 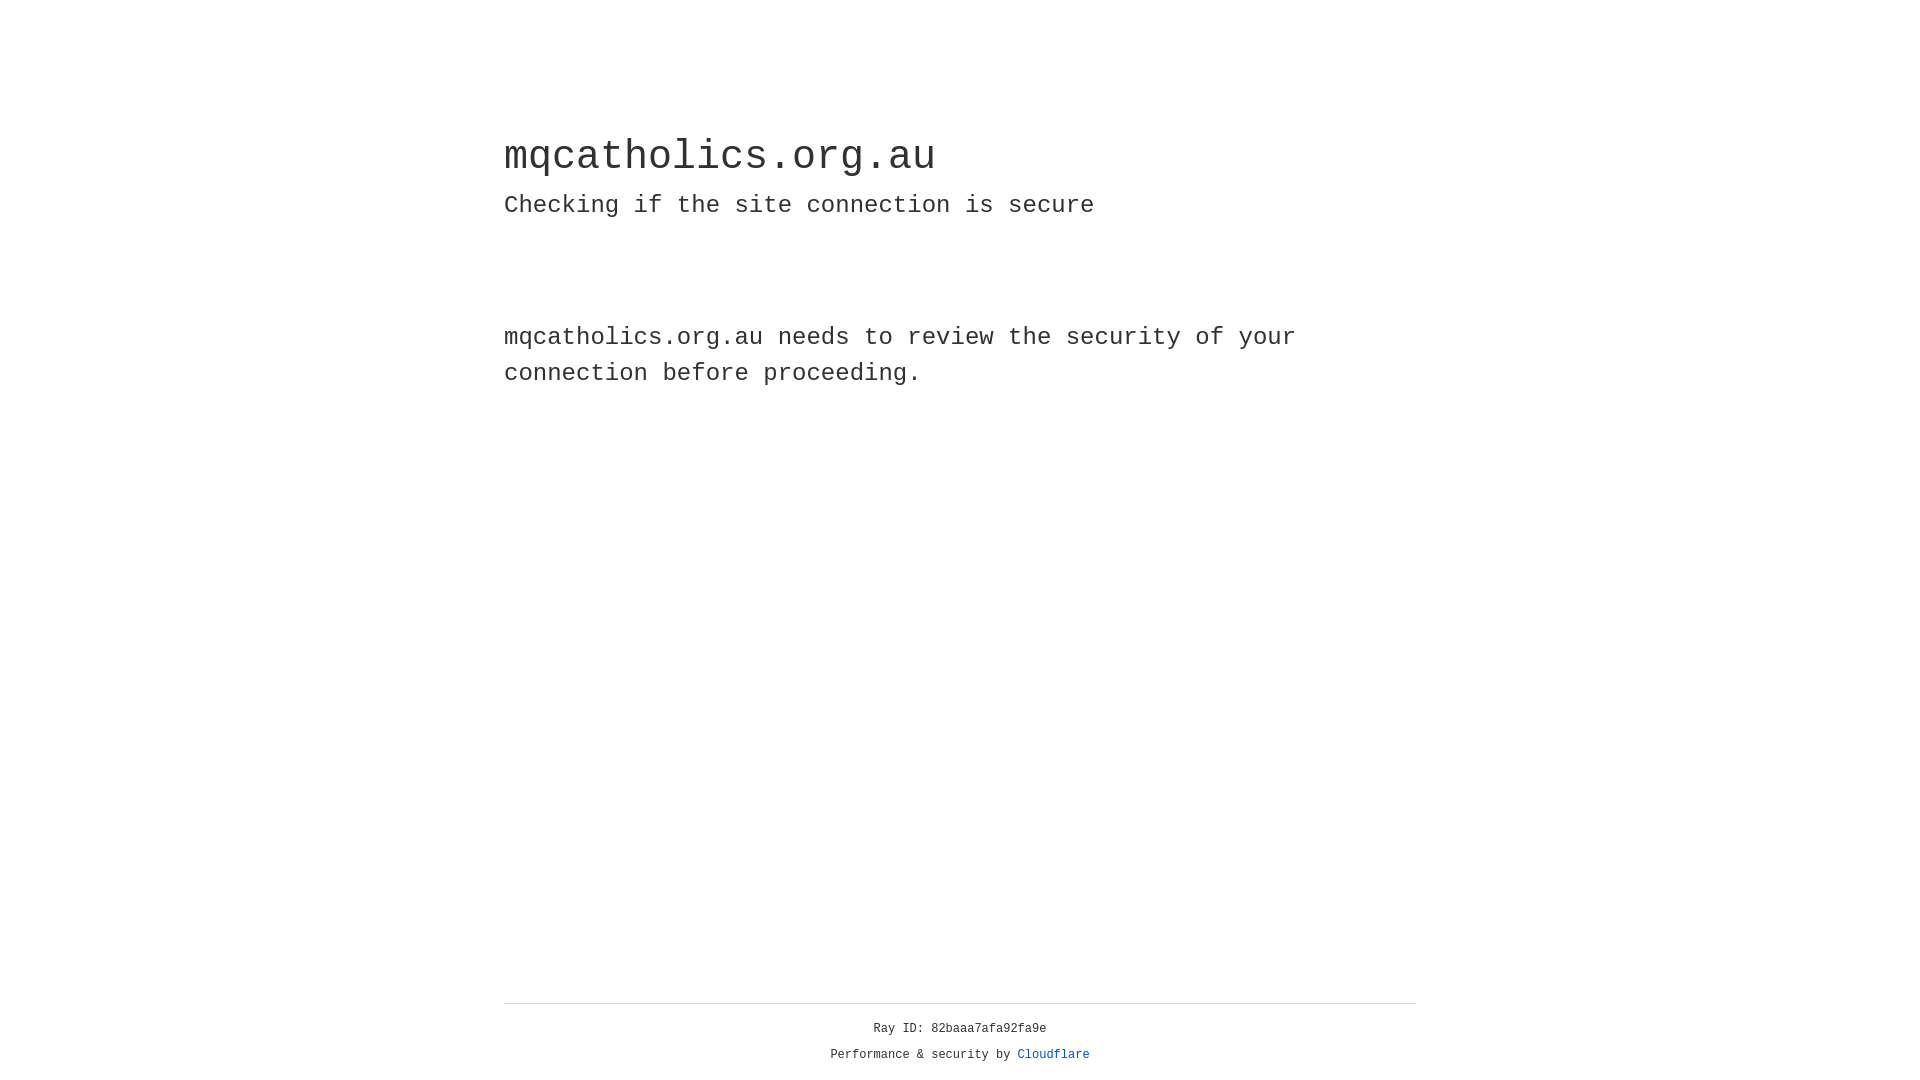 What do you see at coordinates (1054, 1055) in the screenshot?
I see `Cloudflare` at bounding box center [1054, 1055].